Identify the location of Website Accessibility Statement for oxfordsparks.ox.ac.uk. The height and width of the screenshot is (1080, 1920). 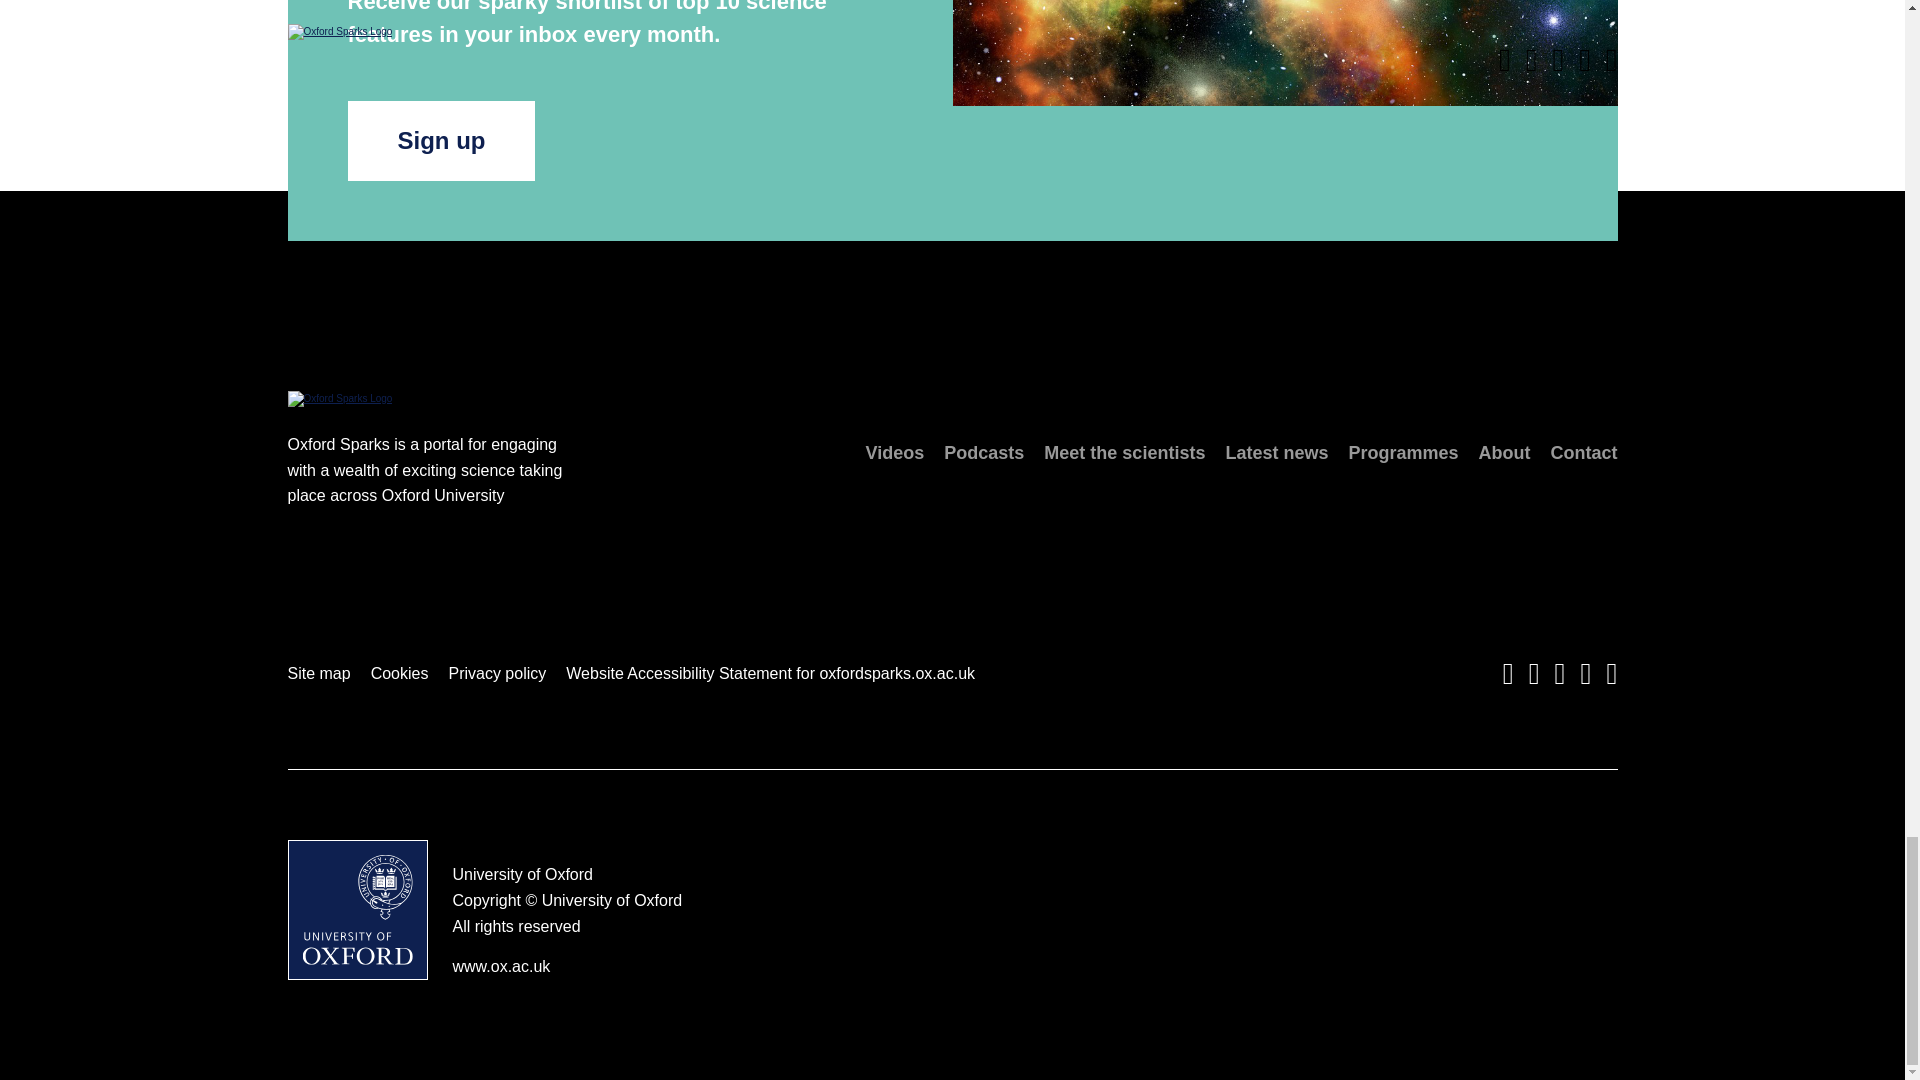
(770, 674).